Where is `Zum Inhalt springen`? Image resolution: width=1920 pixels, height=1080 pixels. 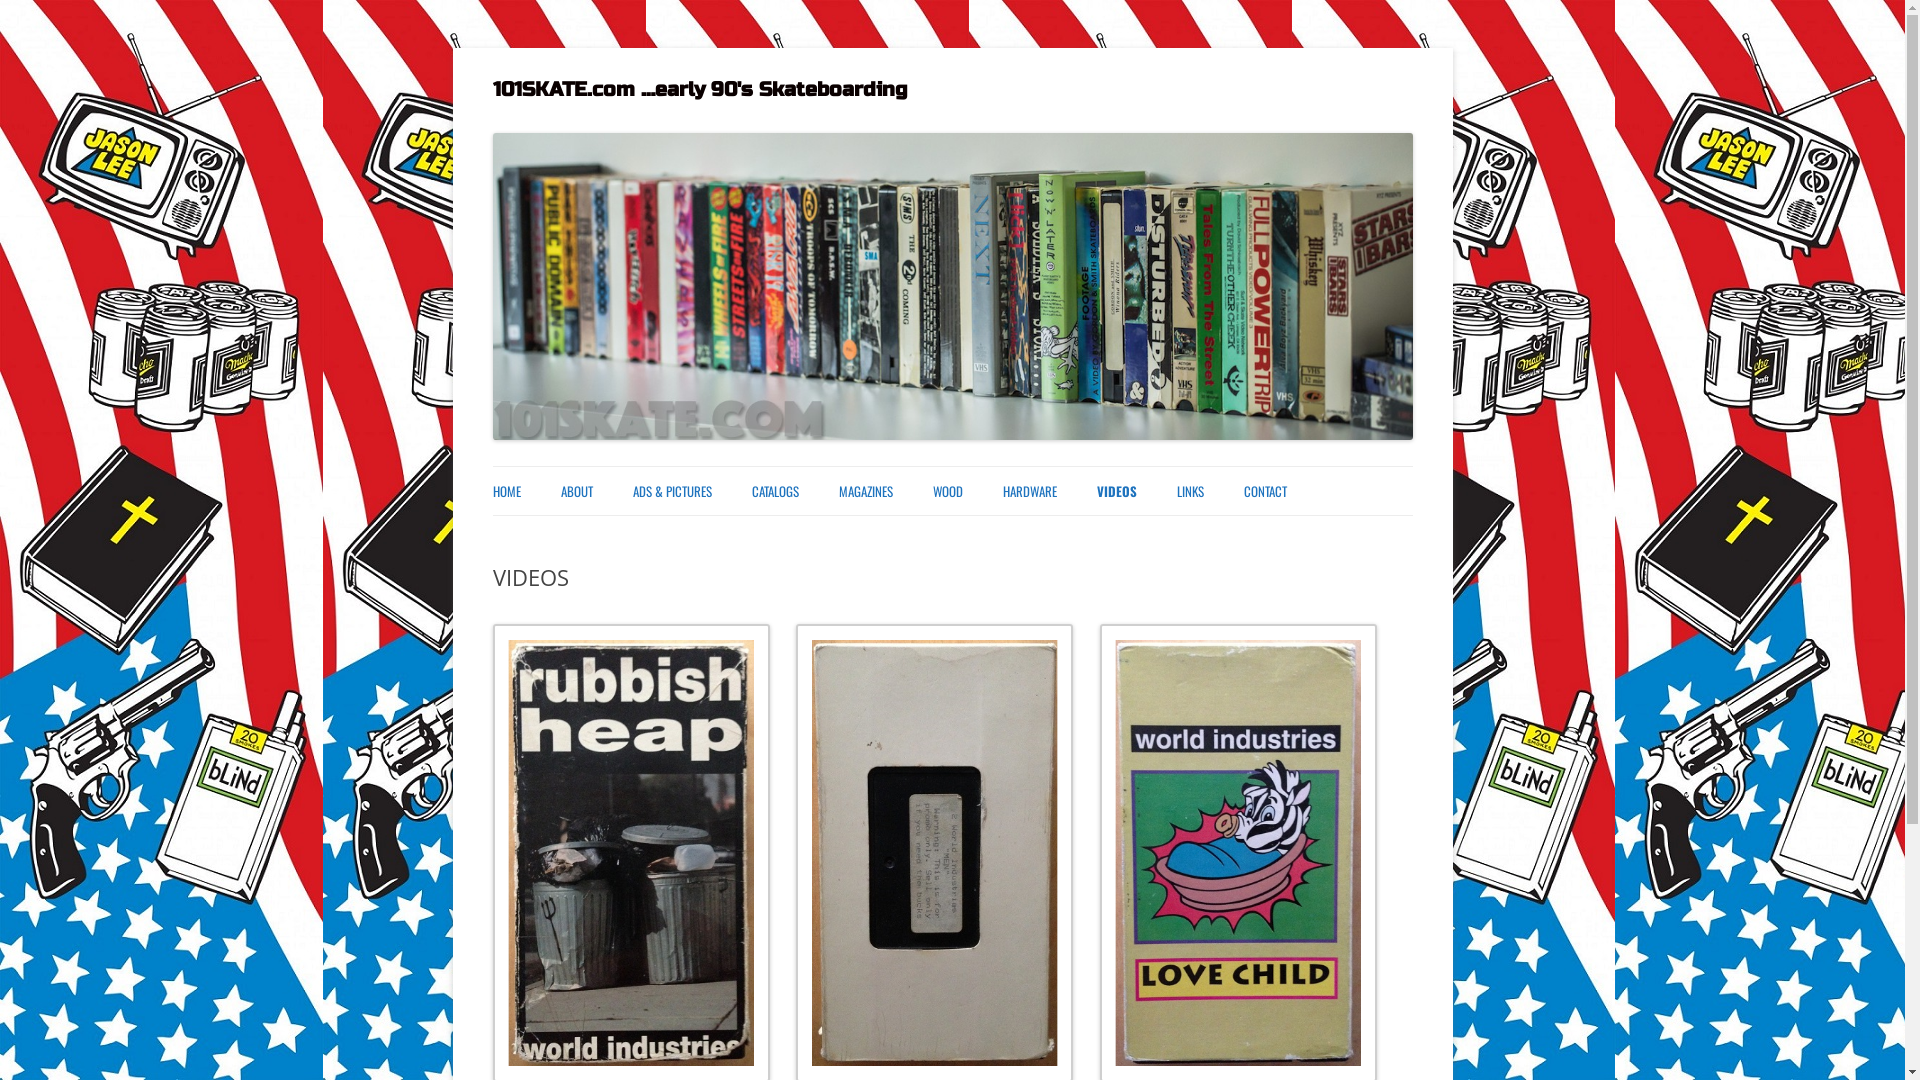 Zum Inhalt springen is located at coordinates (1020, 473).